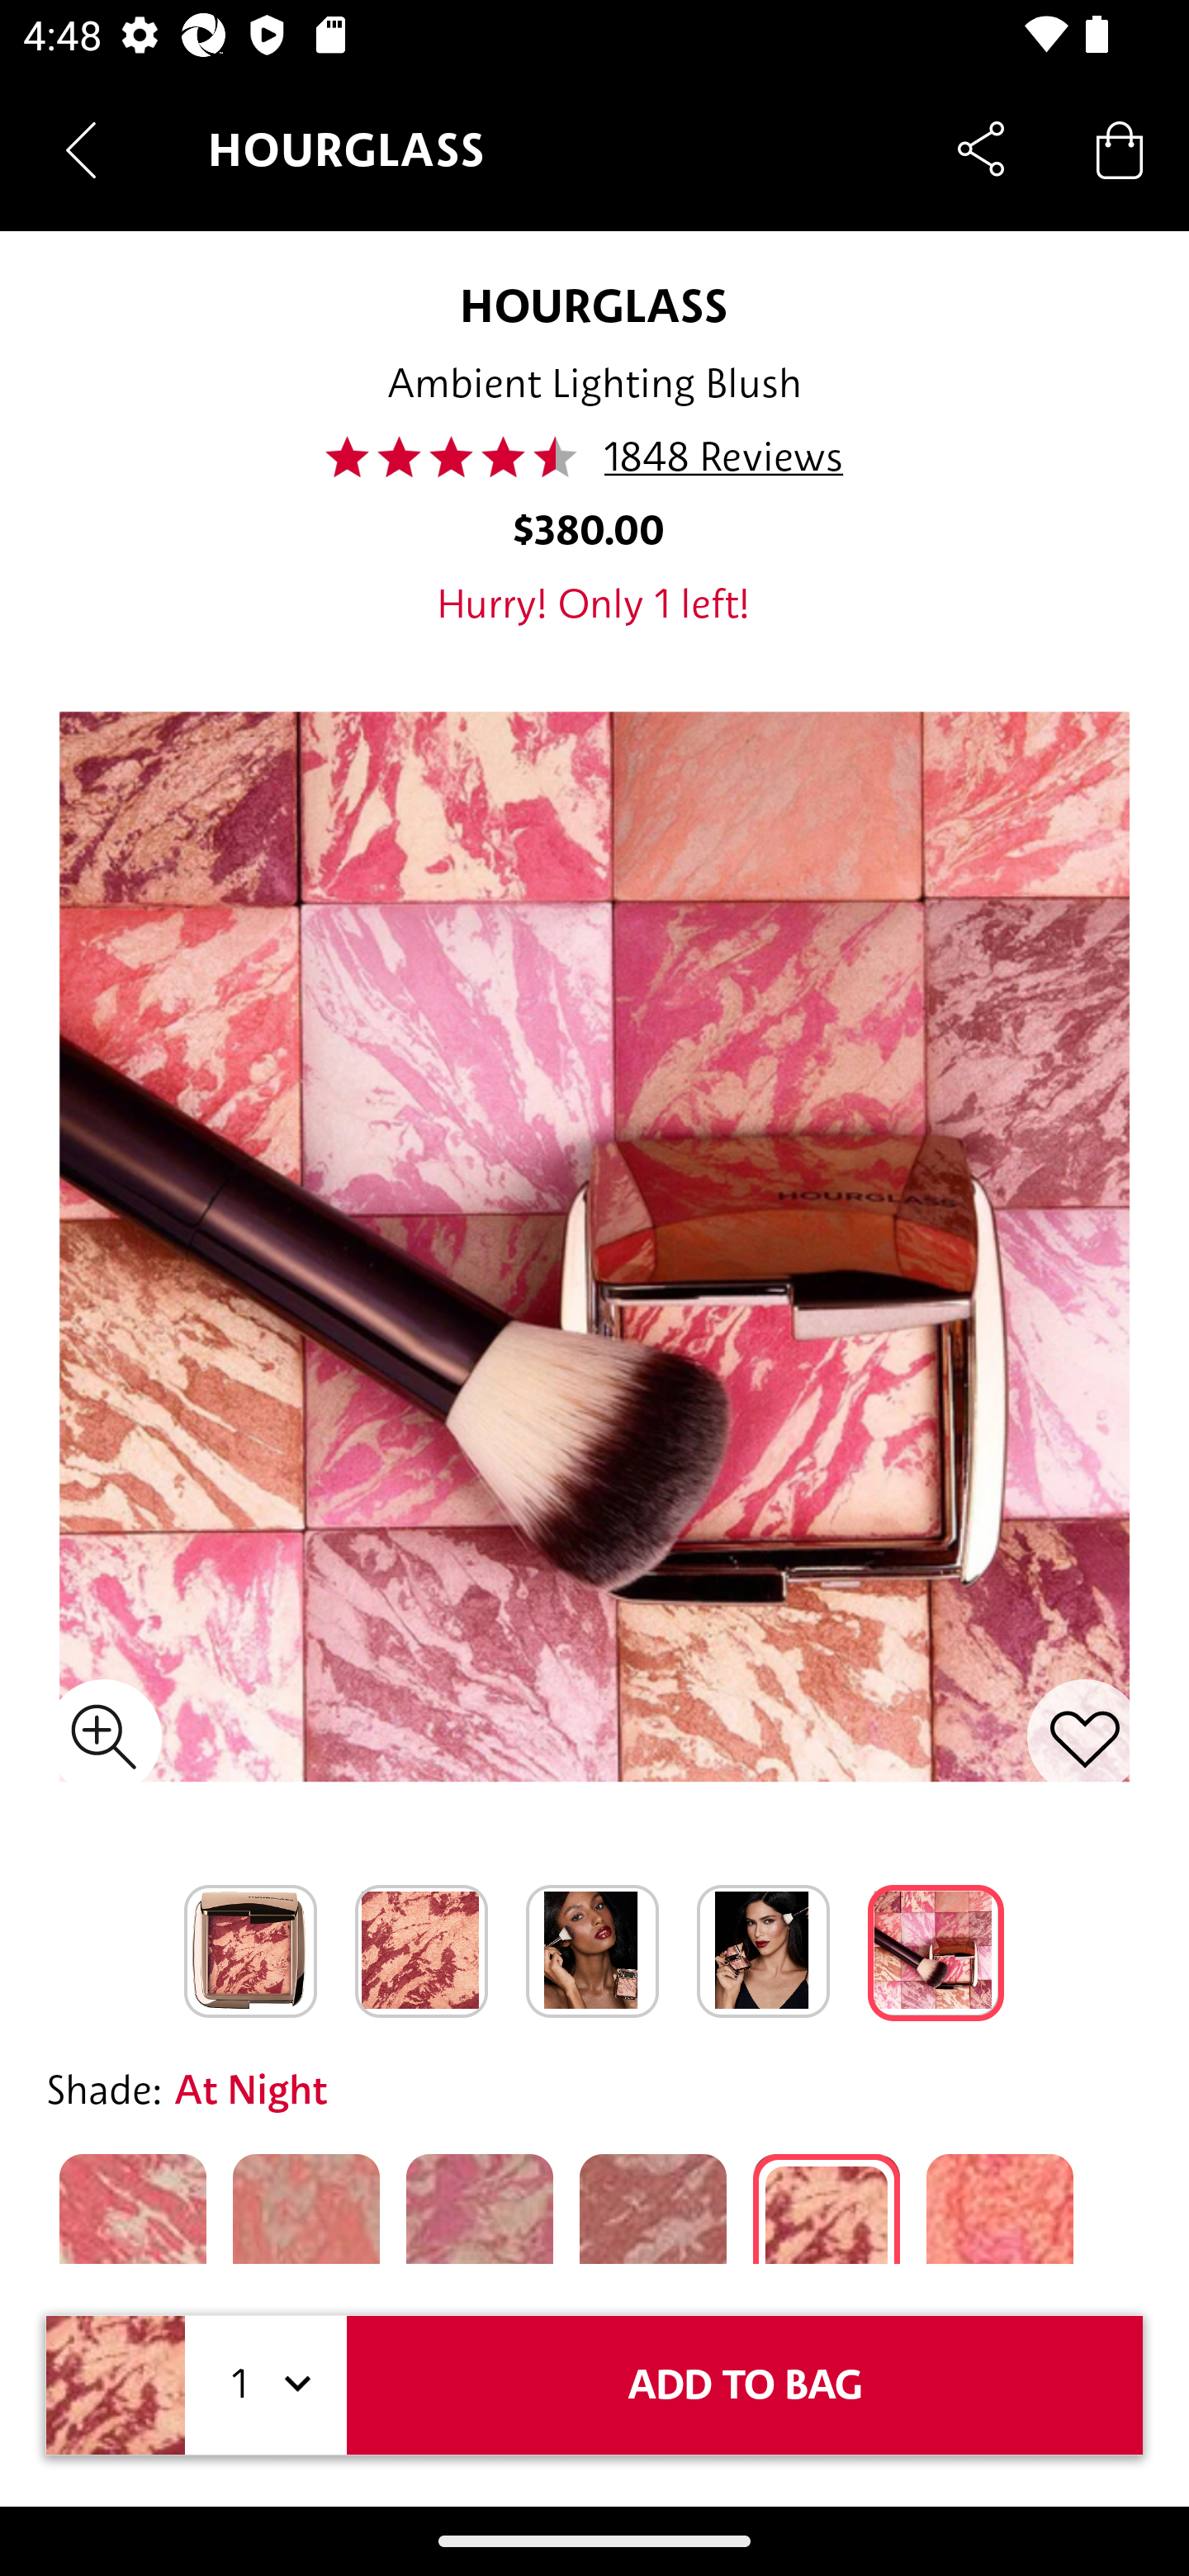  Describe the element at coordinates (1120, 149) in the screenshot. I see `Bag` at that location.